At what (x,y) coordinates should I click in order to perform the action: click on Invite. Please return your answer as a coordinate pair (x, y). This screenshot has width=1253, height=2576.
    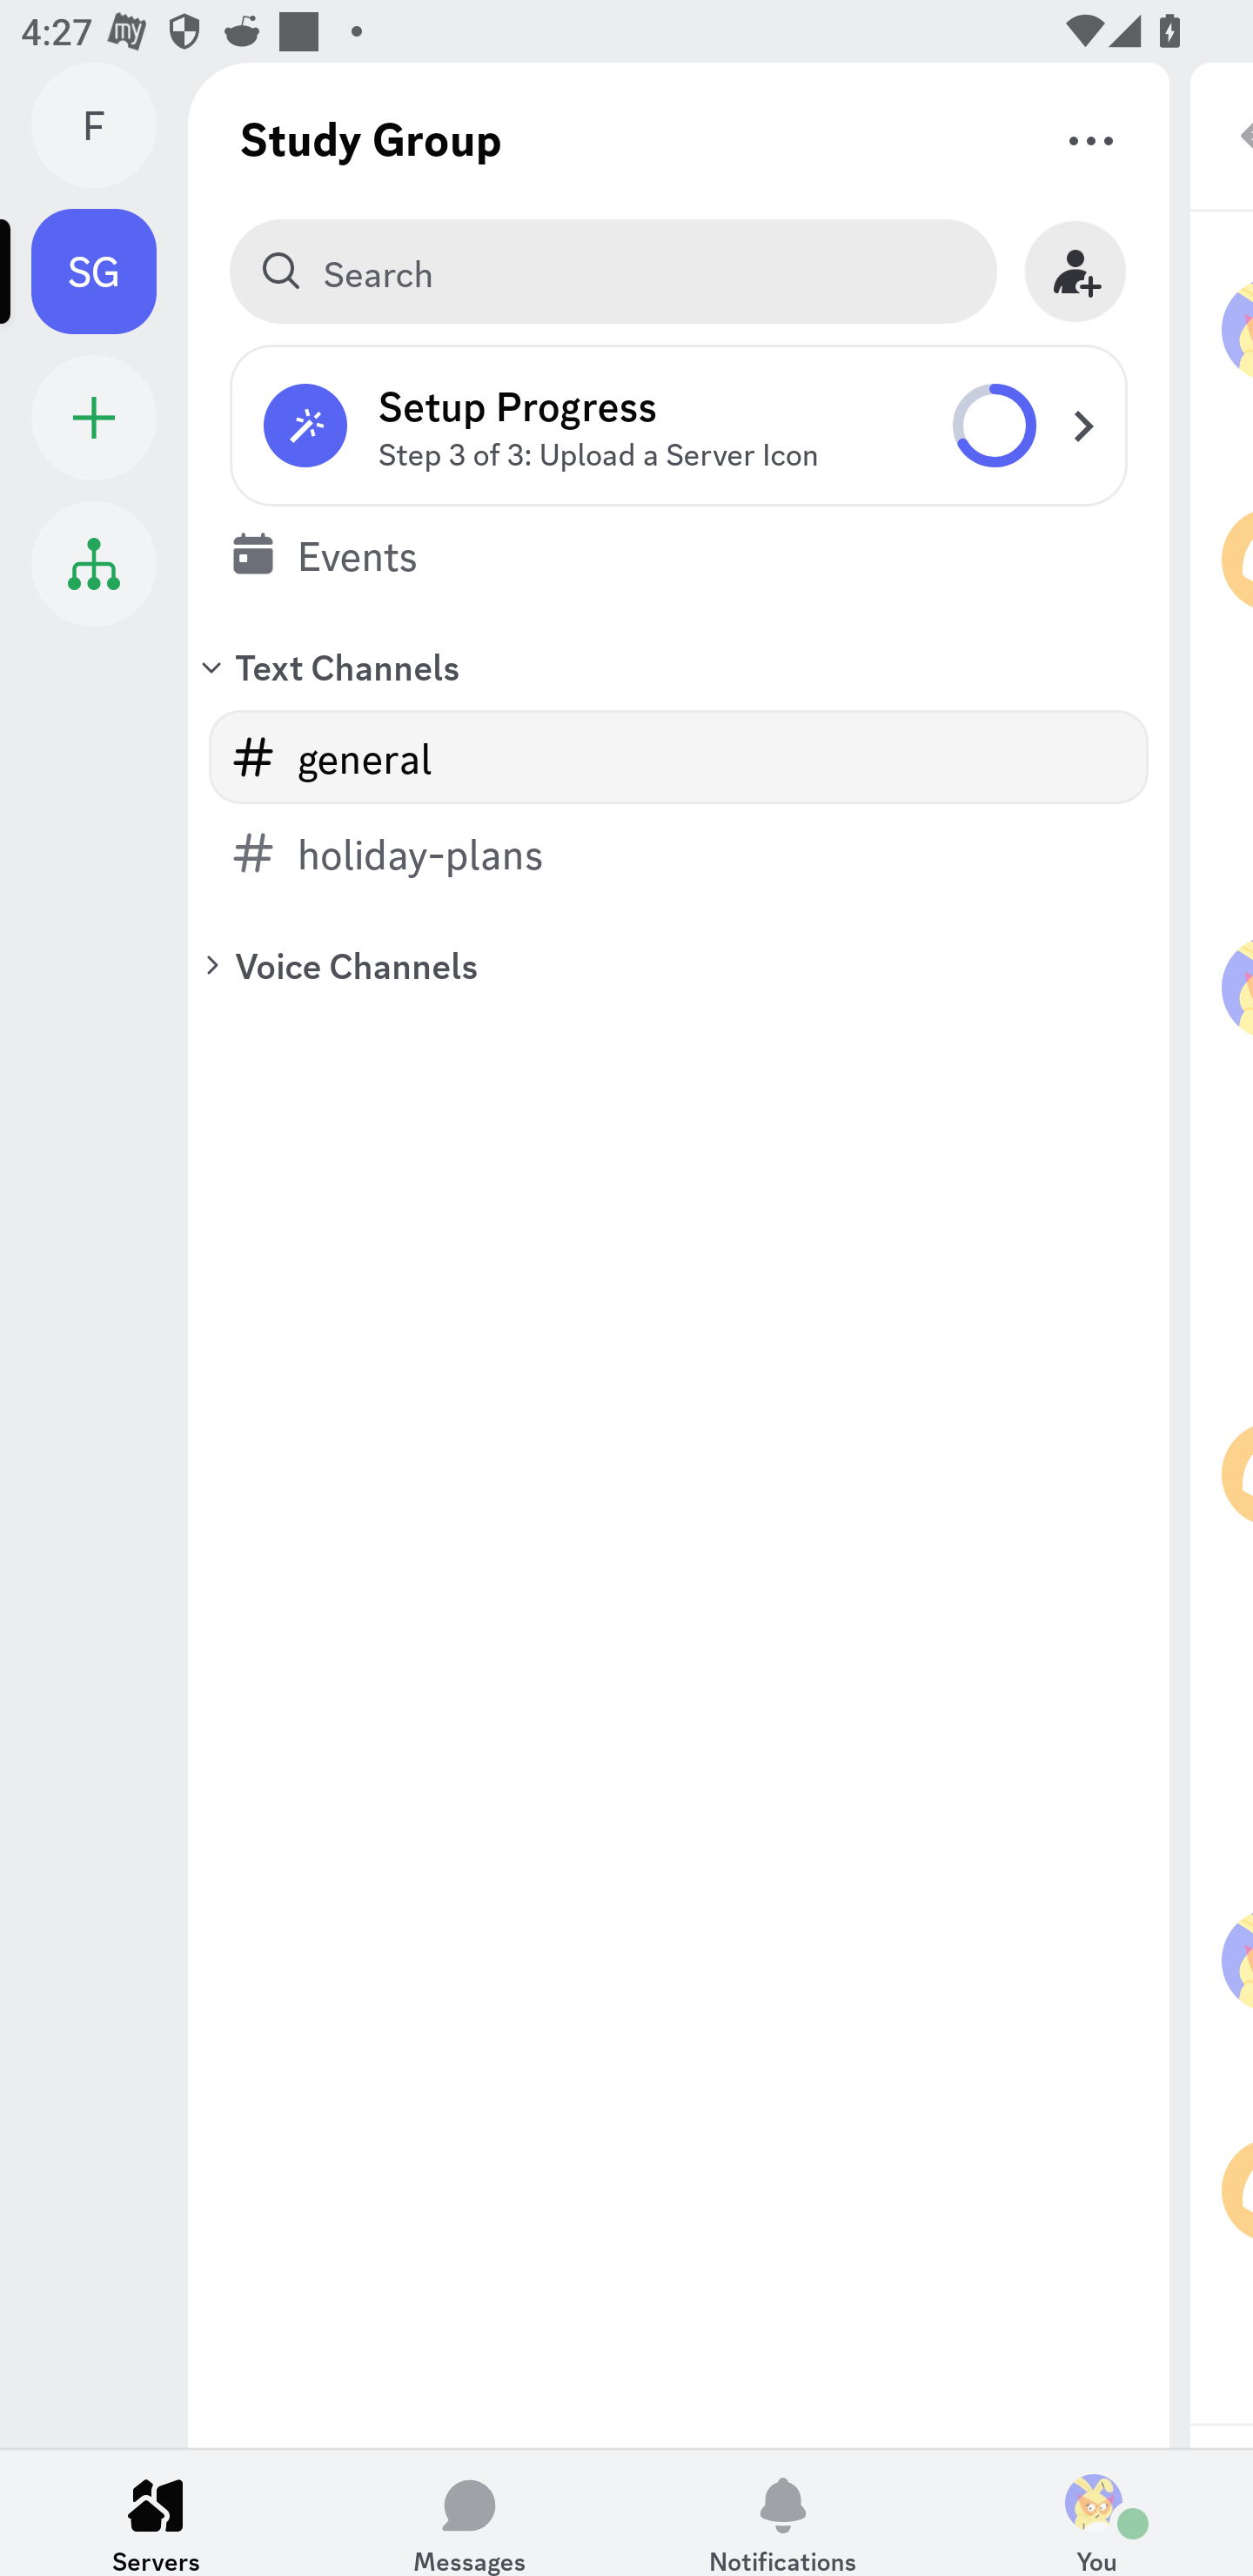
    Looking at the image, I should click on (1075, 272).